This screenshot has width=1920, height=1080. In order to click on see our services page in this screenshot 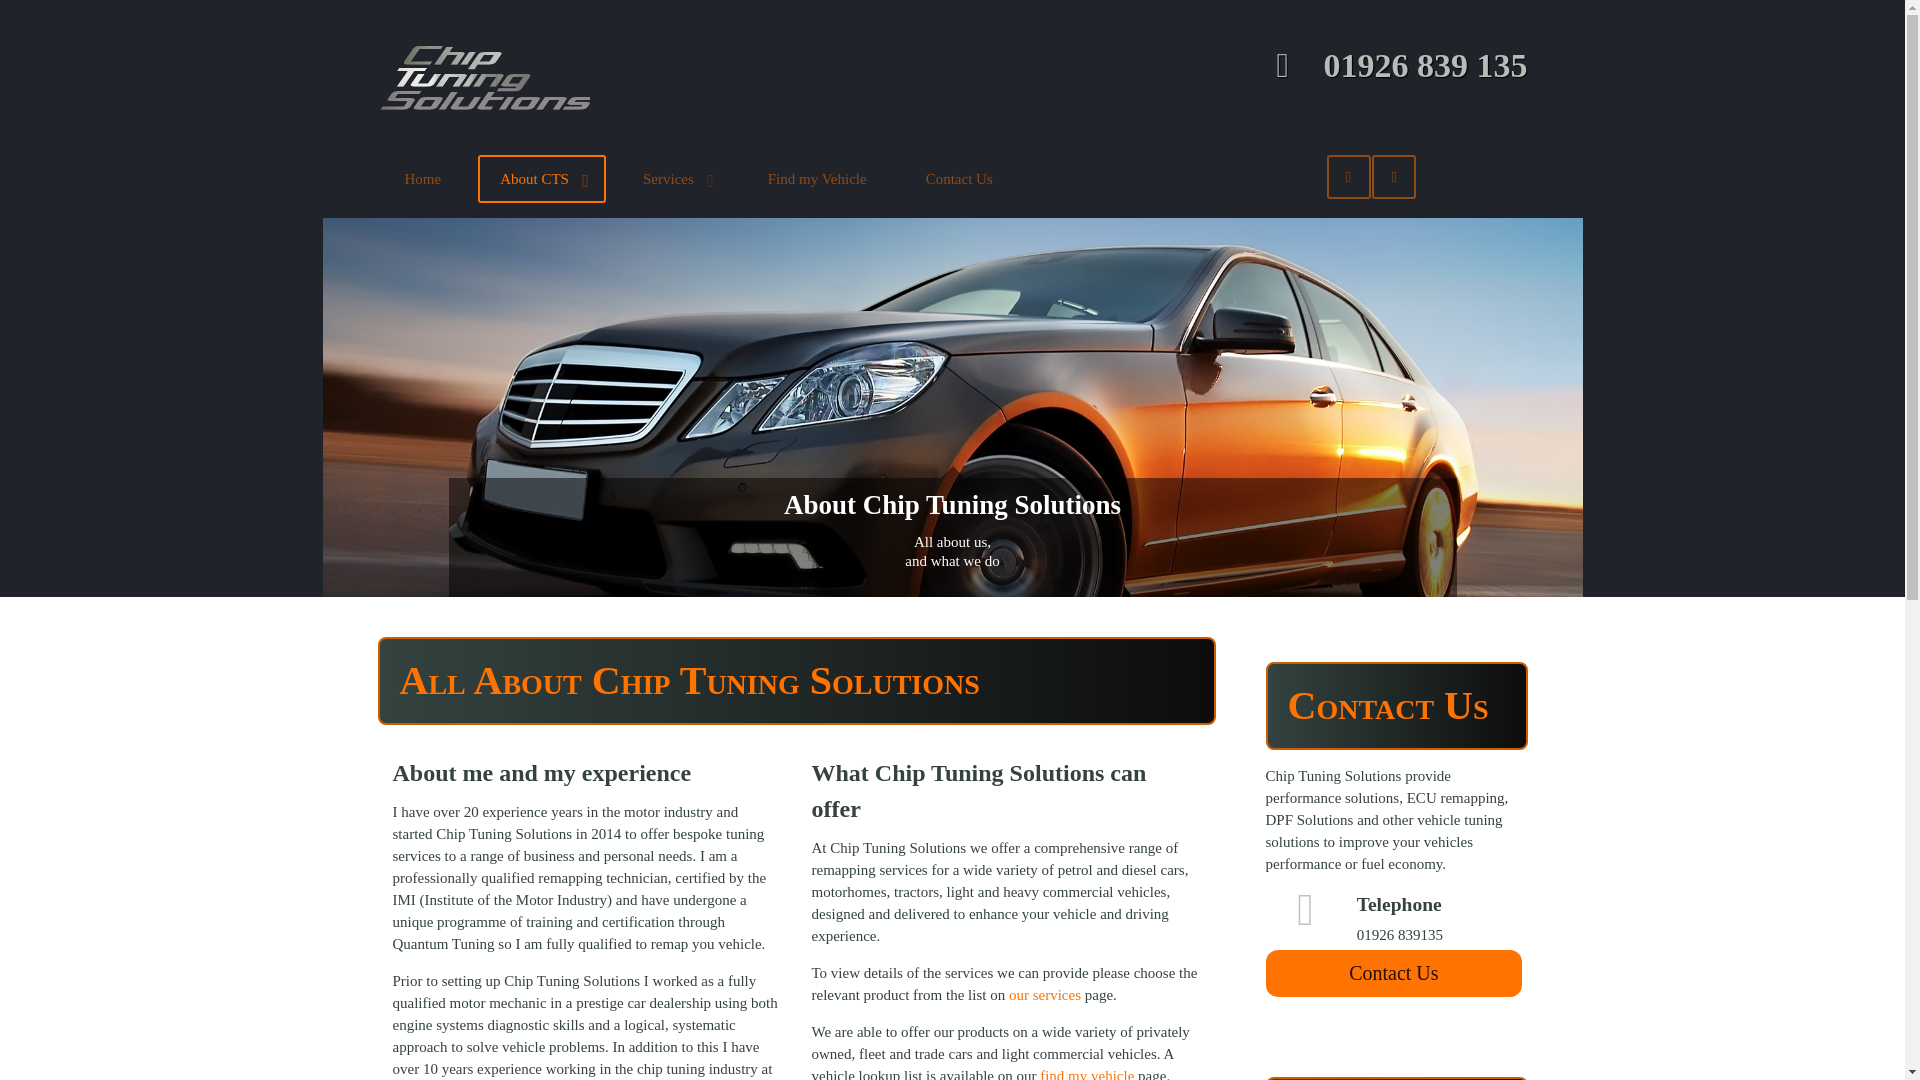, I will do `click(1044, 995)`.